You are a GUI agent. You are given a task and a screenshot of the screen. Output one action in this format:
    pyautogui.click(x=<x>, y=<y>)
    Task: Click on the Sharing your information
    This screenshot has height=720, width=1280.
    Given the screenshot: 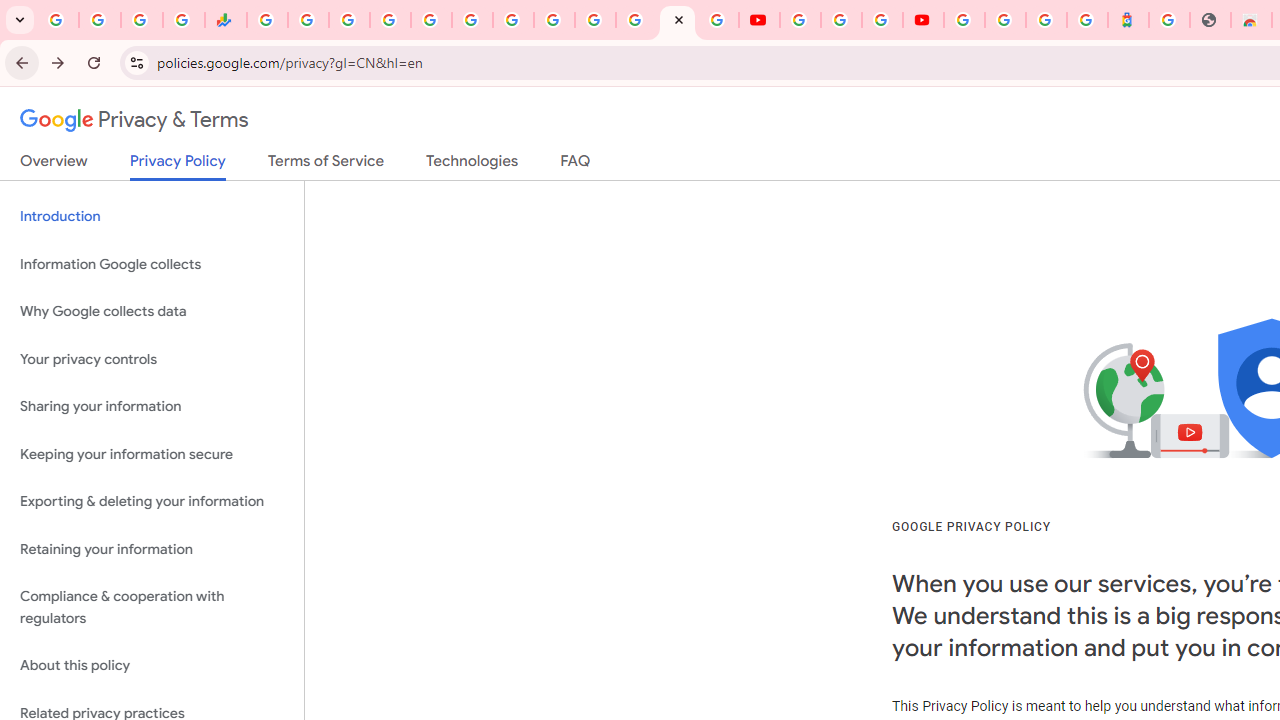 What is the action you would take?
    pyautogui.click(x=152, y=407)
    